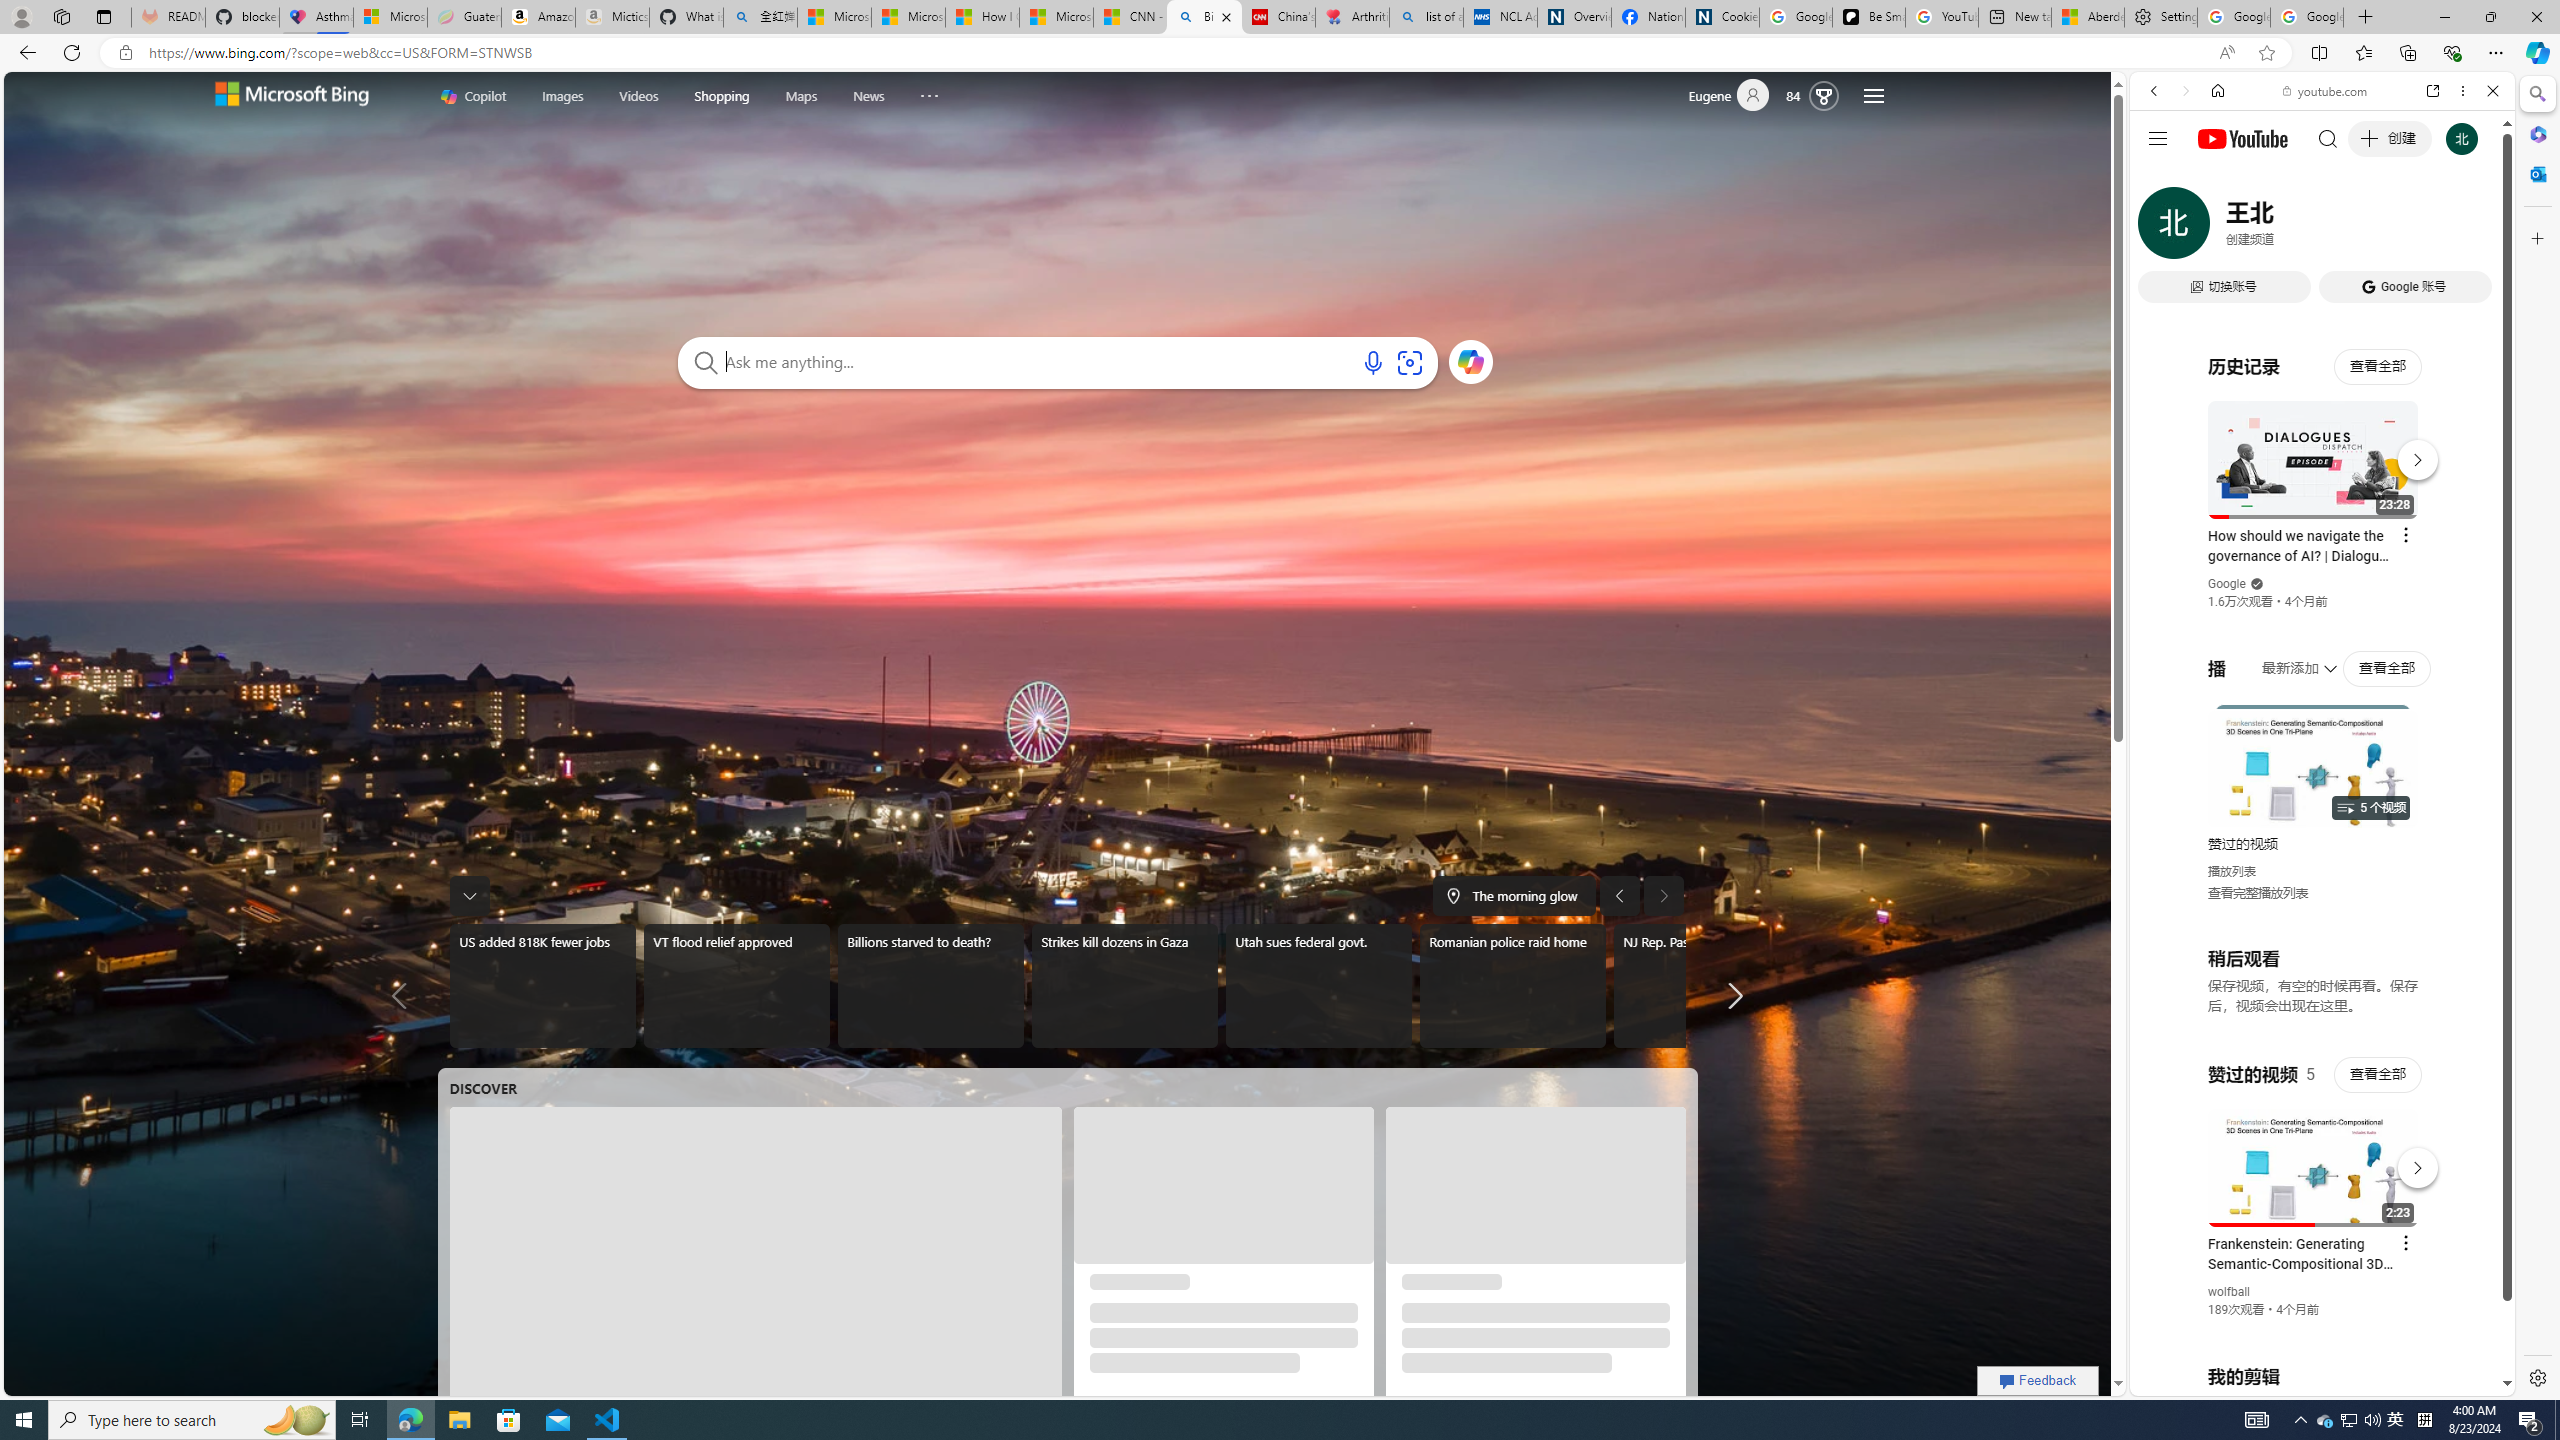 This screenshot has width=2560, height=1440. Describe the element at coordinates (292, 96) in the screenshot. I see `Welcome to Bing Search` at that location.